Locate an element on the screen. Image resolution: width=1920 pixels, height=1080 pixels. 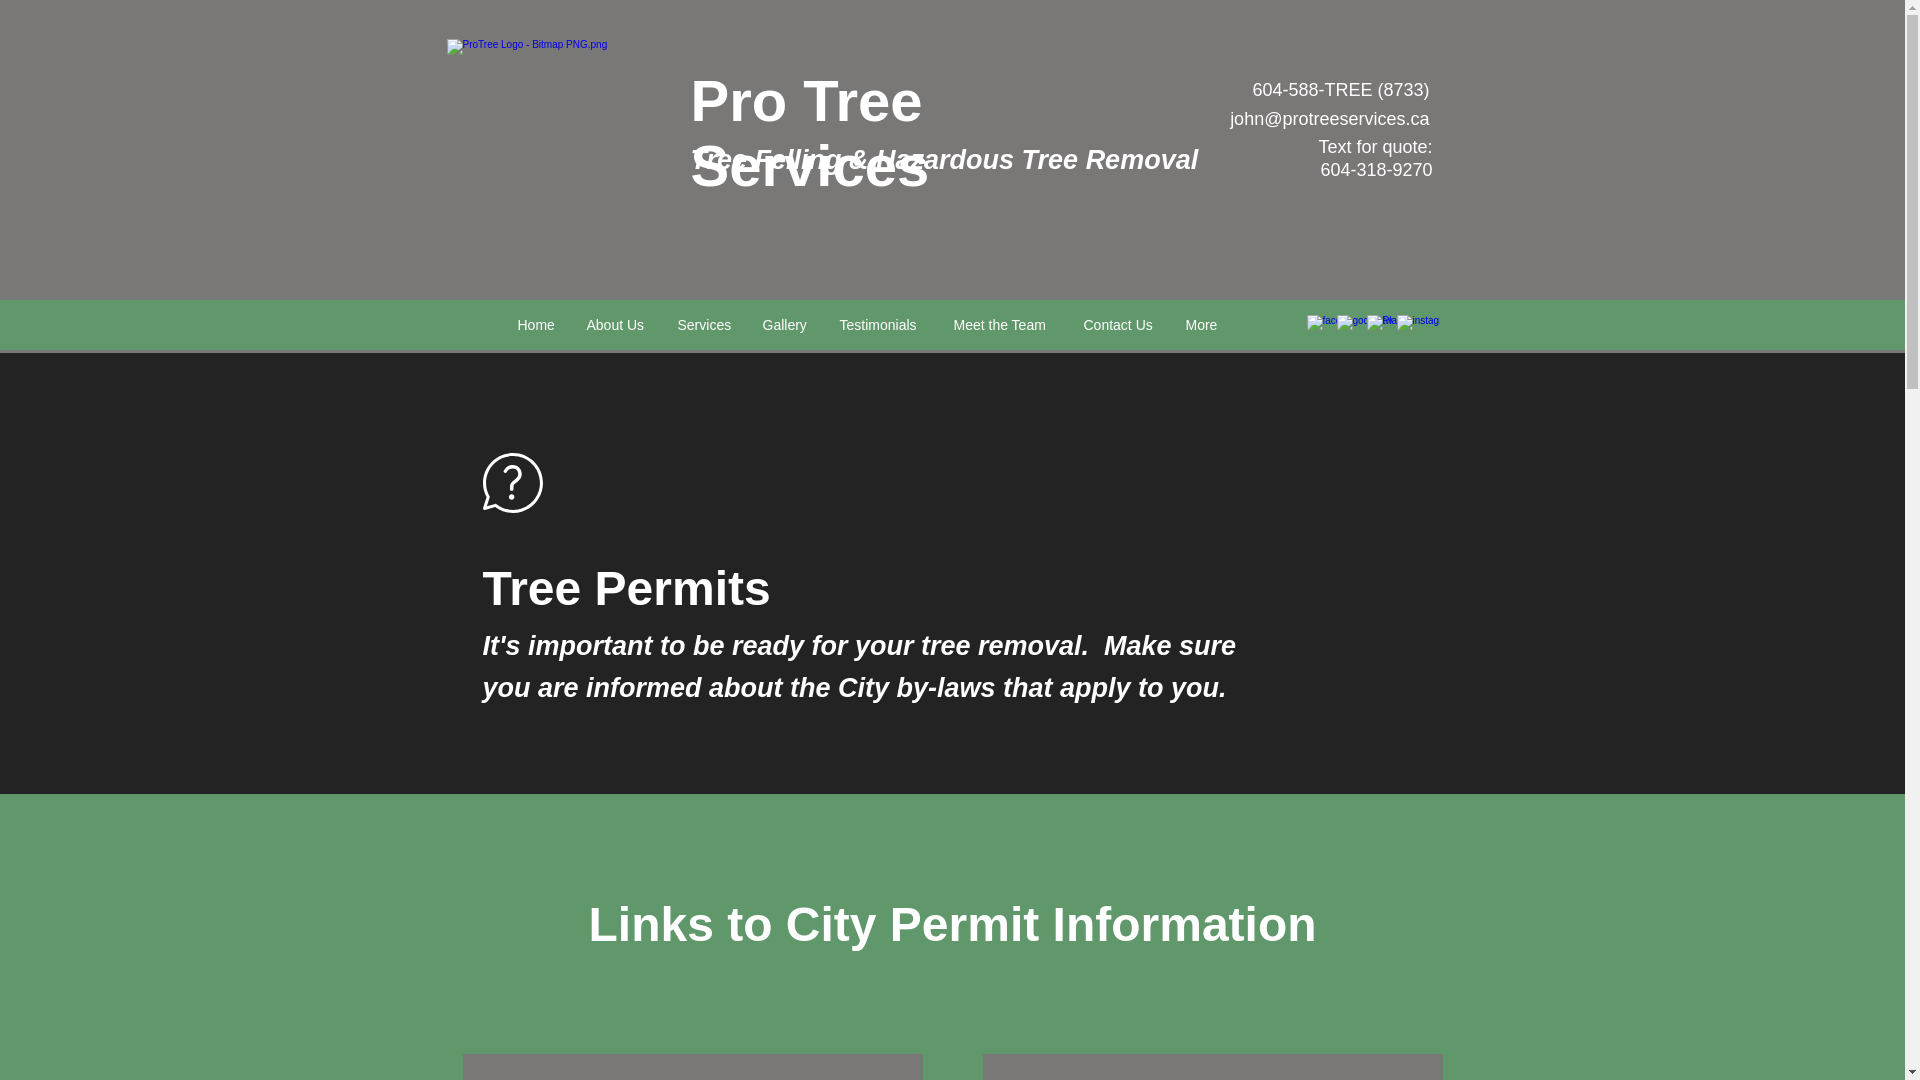
Gallery is located at coordinates (786, 324).